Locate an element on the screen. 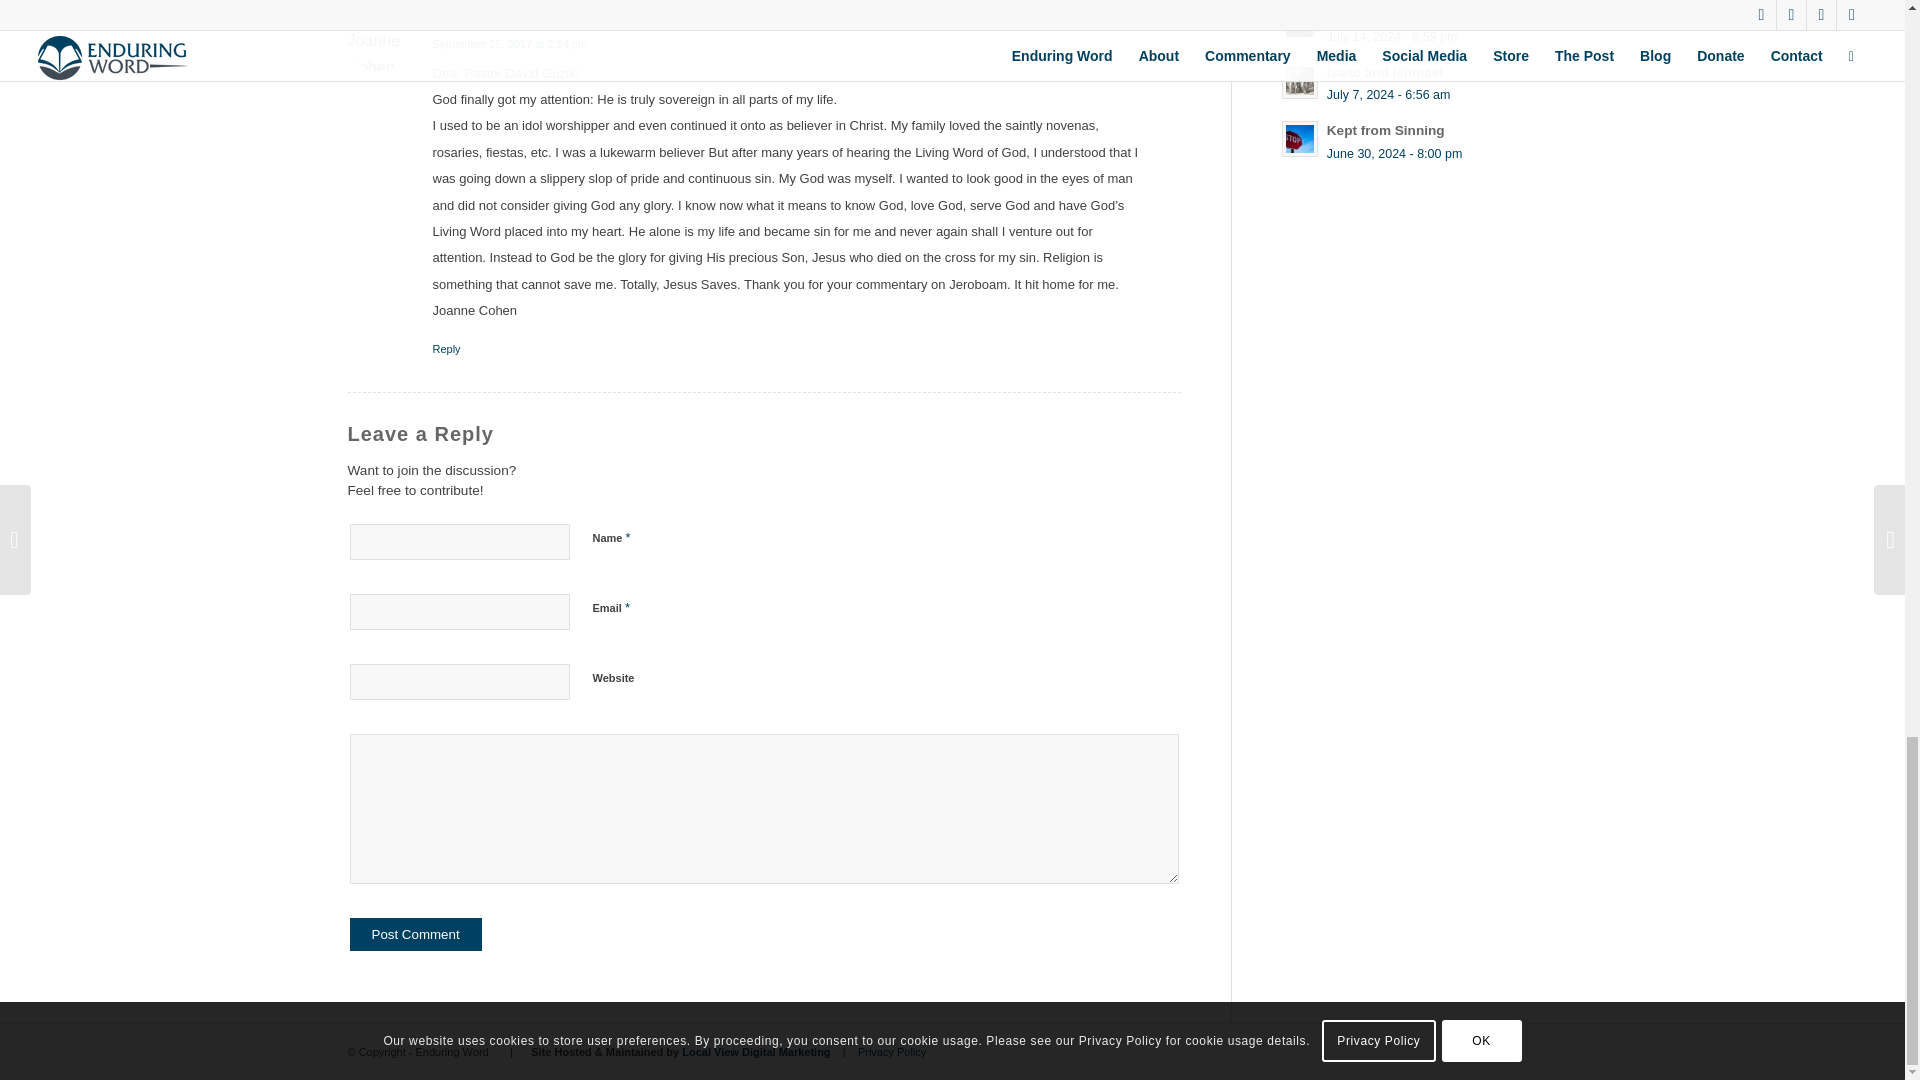 This screenshot has width=1920, height=1080. Read: Isaac and Ishmael is located at coordinates (1300, 80).